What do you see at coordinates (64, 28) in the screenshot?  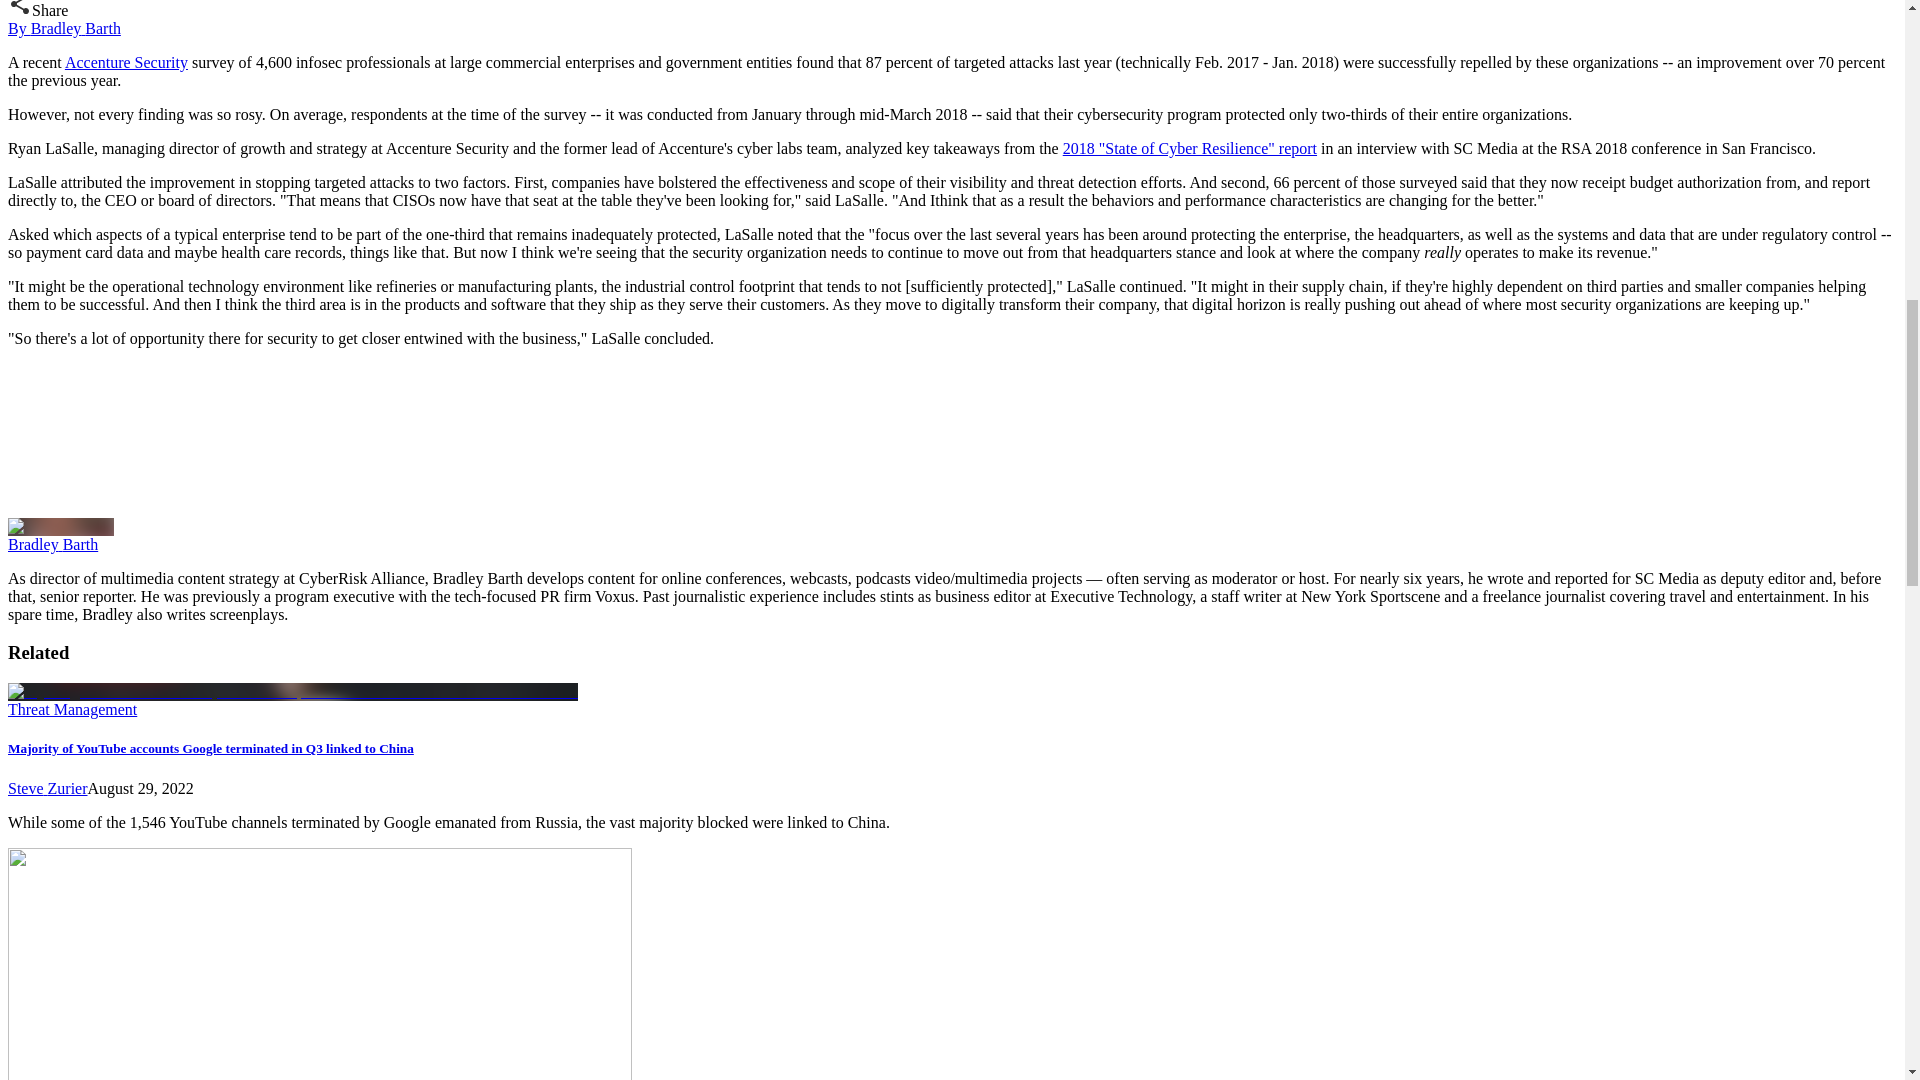 I see `By Bradley Barth` at bounding box center [64, 28].